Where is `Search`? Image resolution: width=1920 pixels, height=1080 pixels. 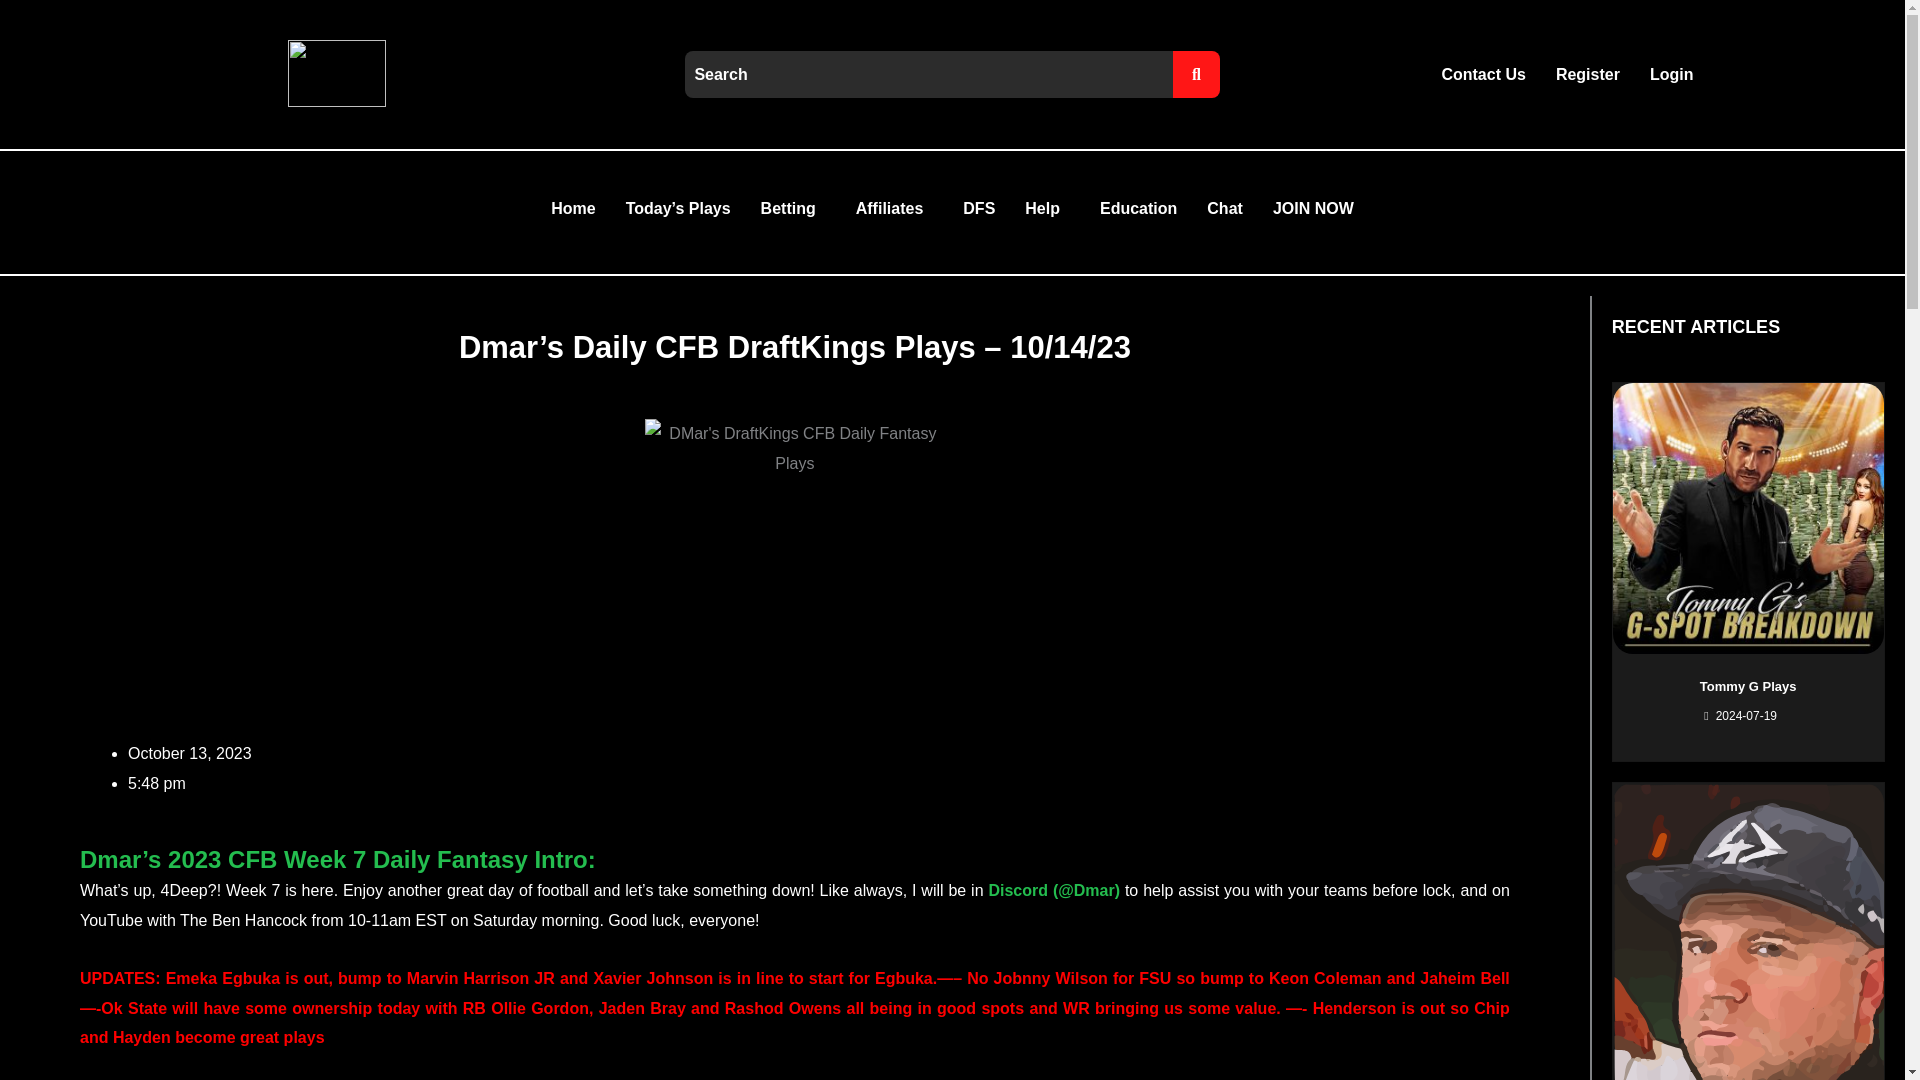
Search is located at coordinates (929, 74).